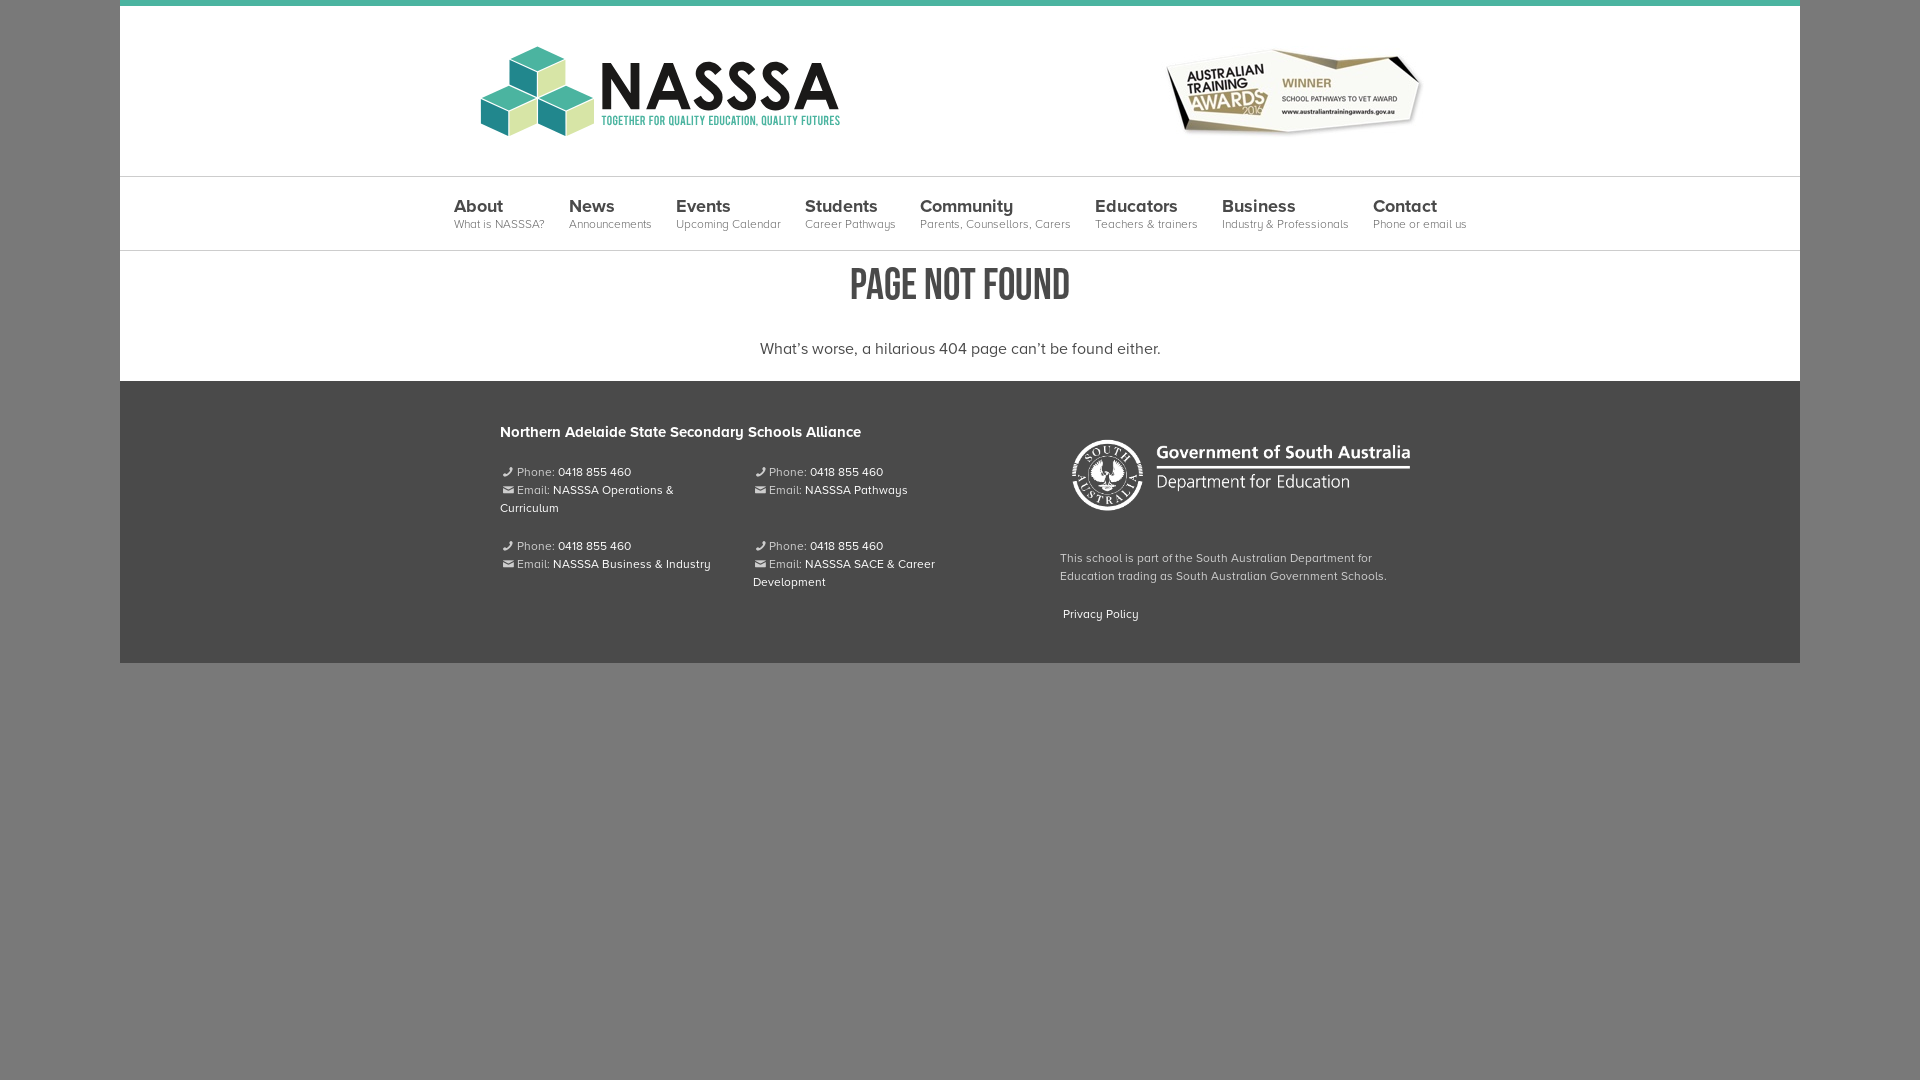 This screenshot has height=1080, width=1920. I want to click on 0418 855 460, so click(846, 546).